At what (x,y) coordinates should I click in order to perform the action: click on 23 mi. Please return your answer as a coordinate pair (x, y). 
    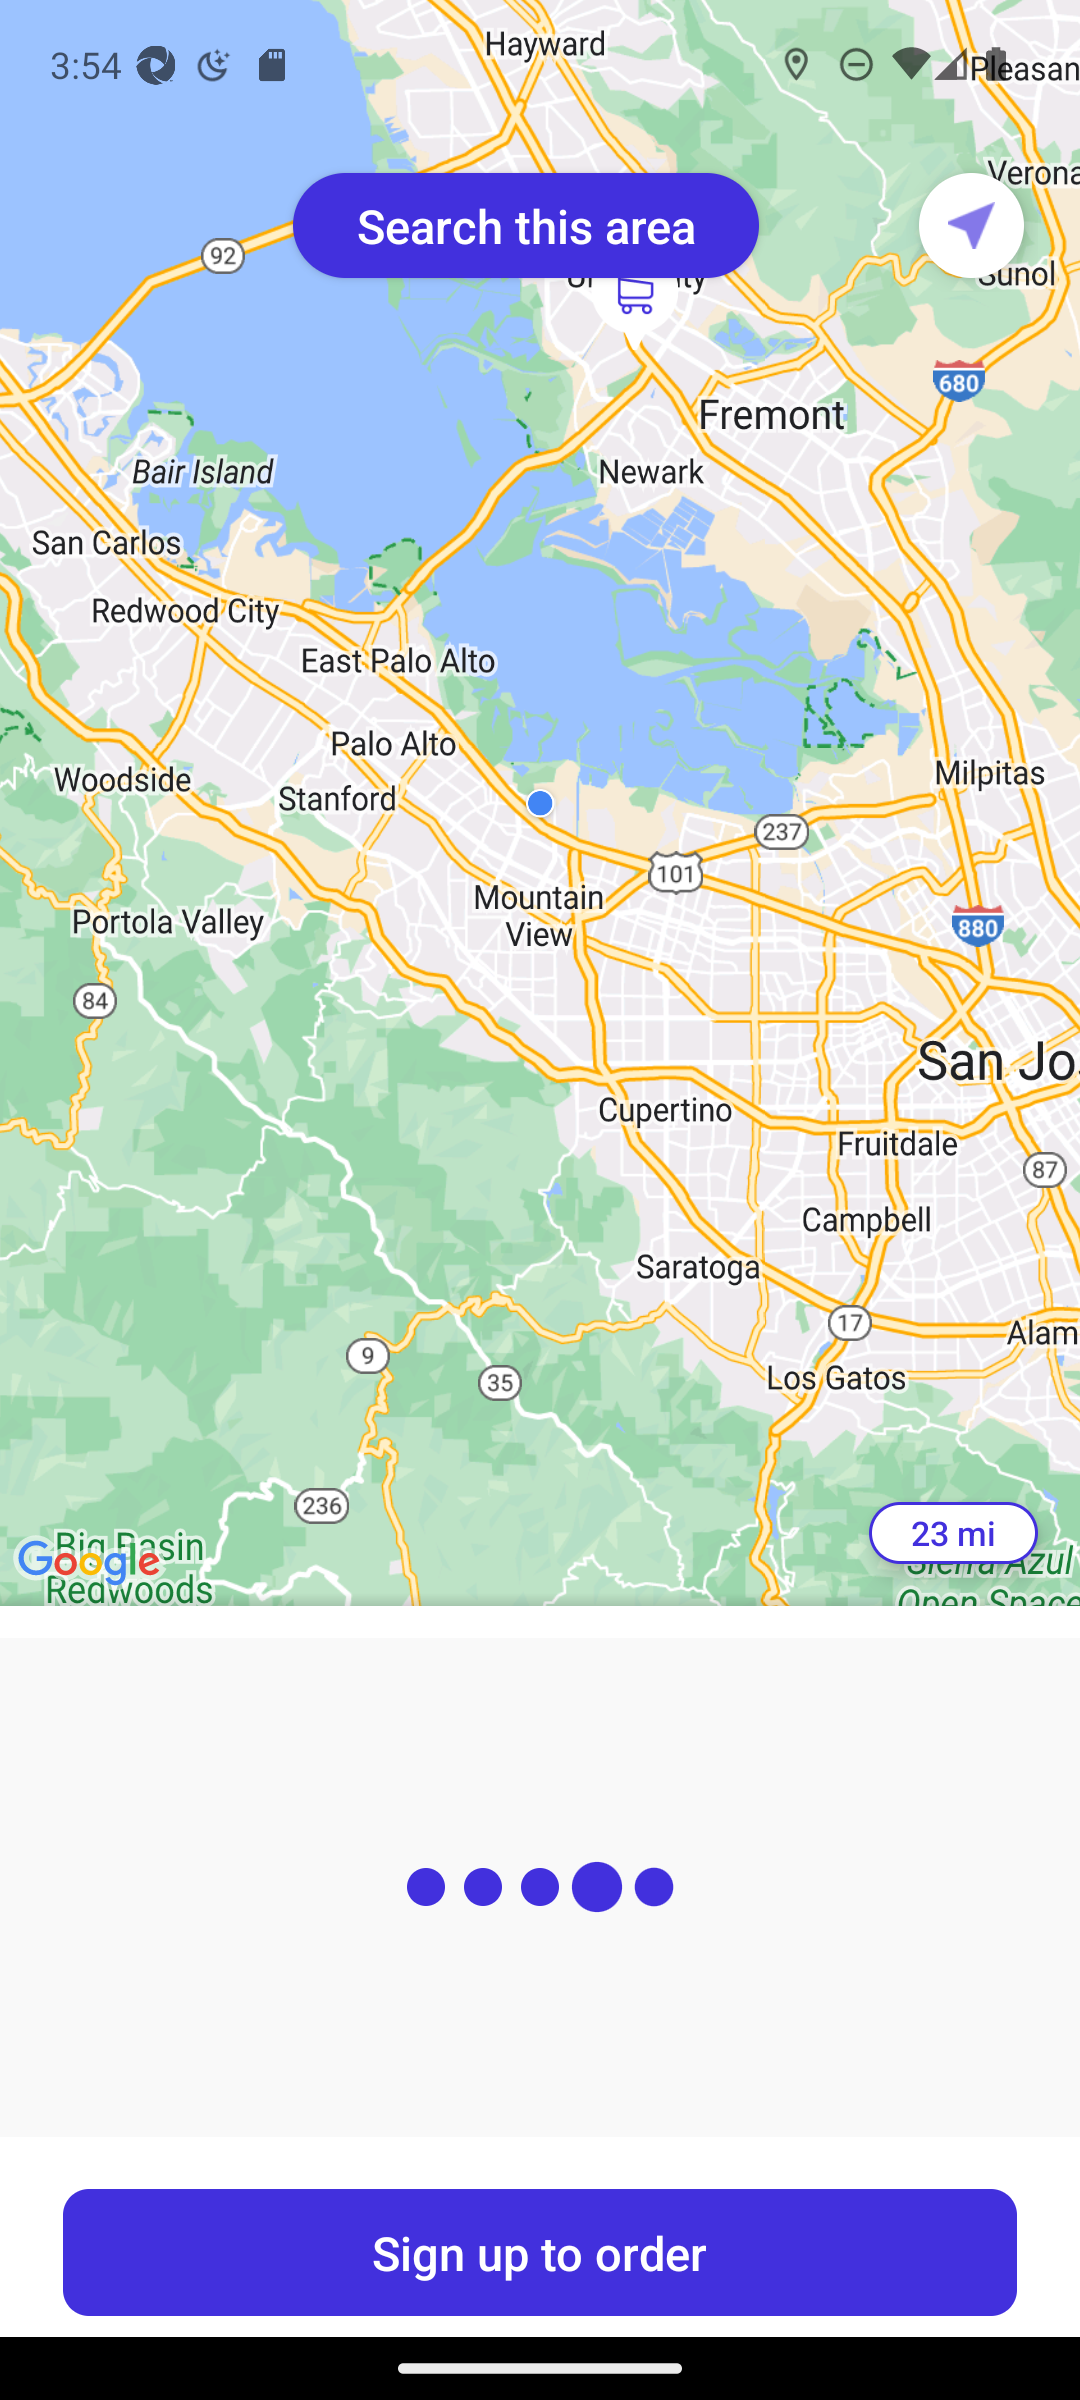
    Looking at the image, I should click on (953, 1533).